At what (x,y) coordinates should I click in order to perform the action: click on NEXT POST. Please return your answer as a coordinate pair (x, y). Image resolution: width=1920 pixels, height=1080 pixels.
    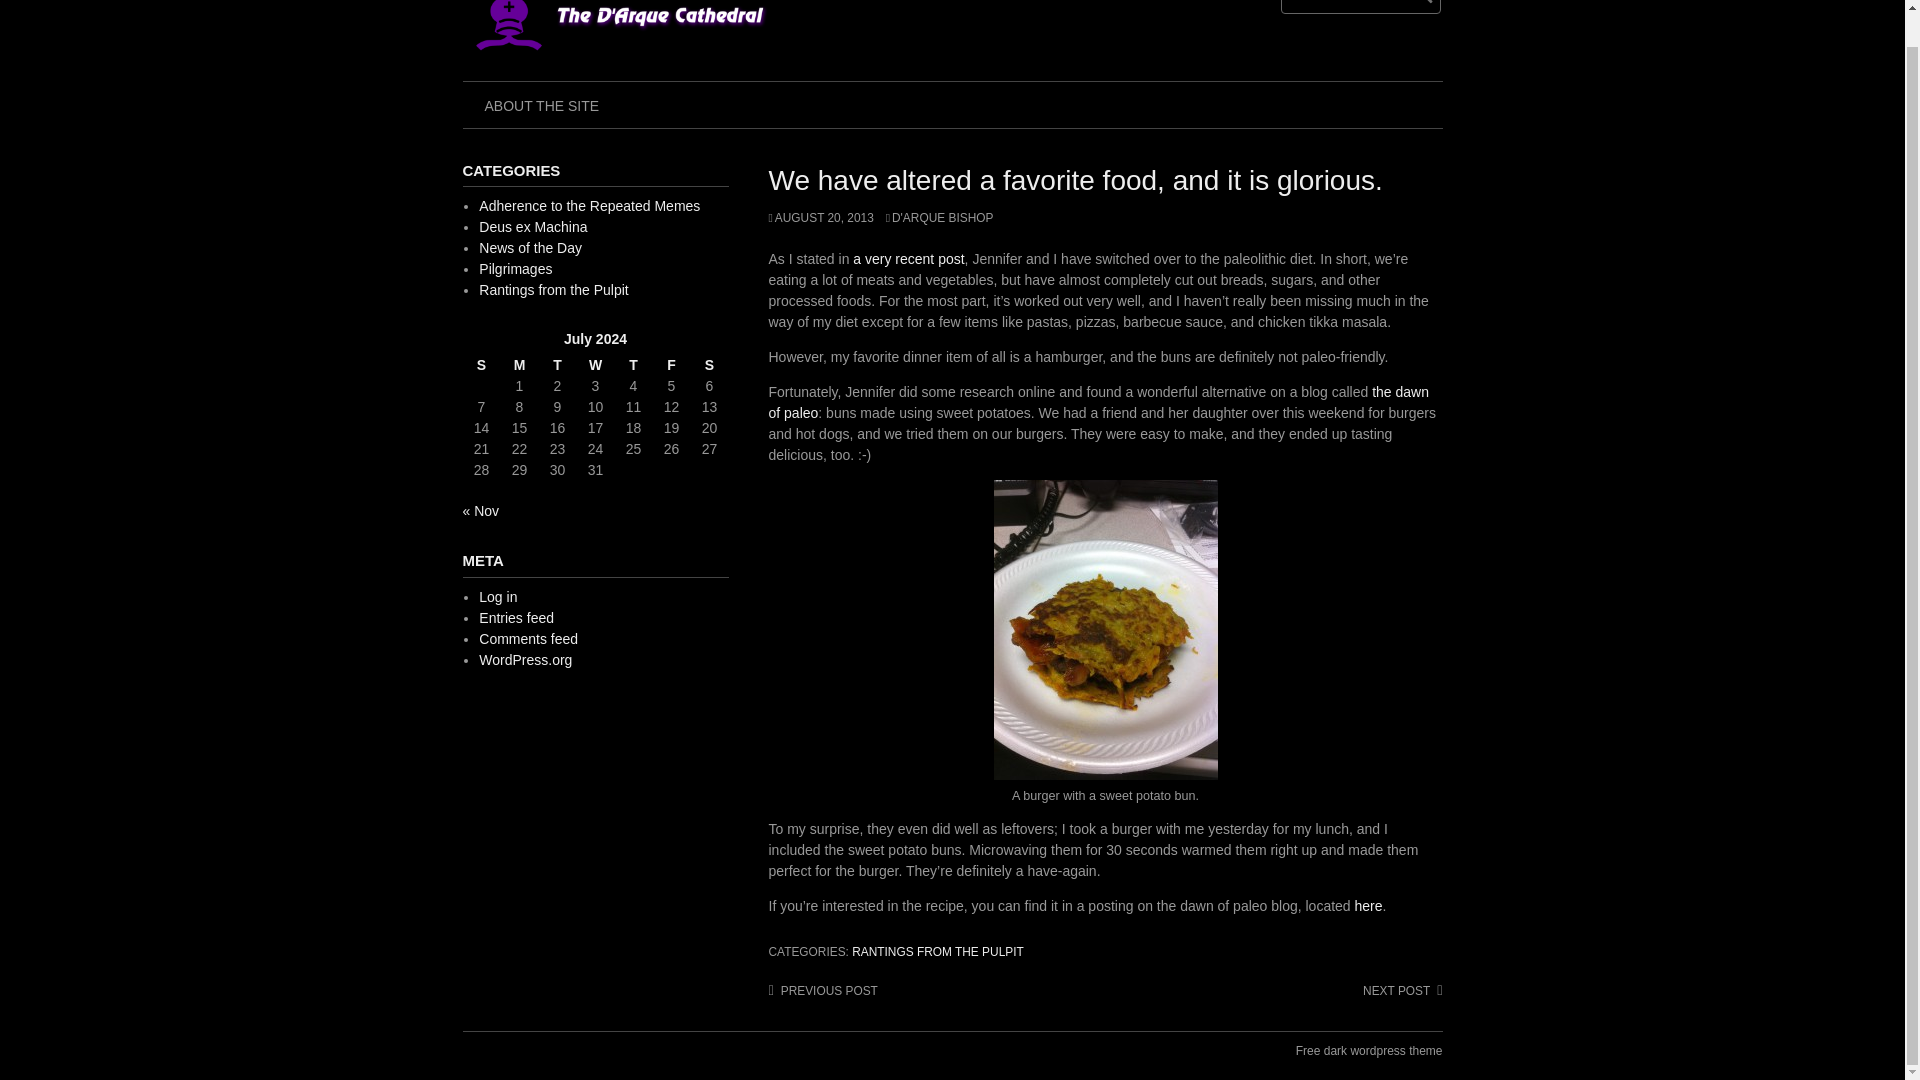
    Looking at the image, I should click on (1402, 990).